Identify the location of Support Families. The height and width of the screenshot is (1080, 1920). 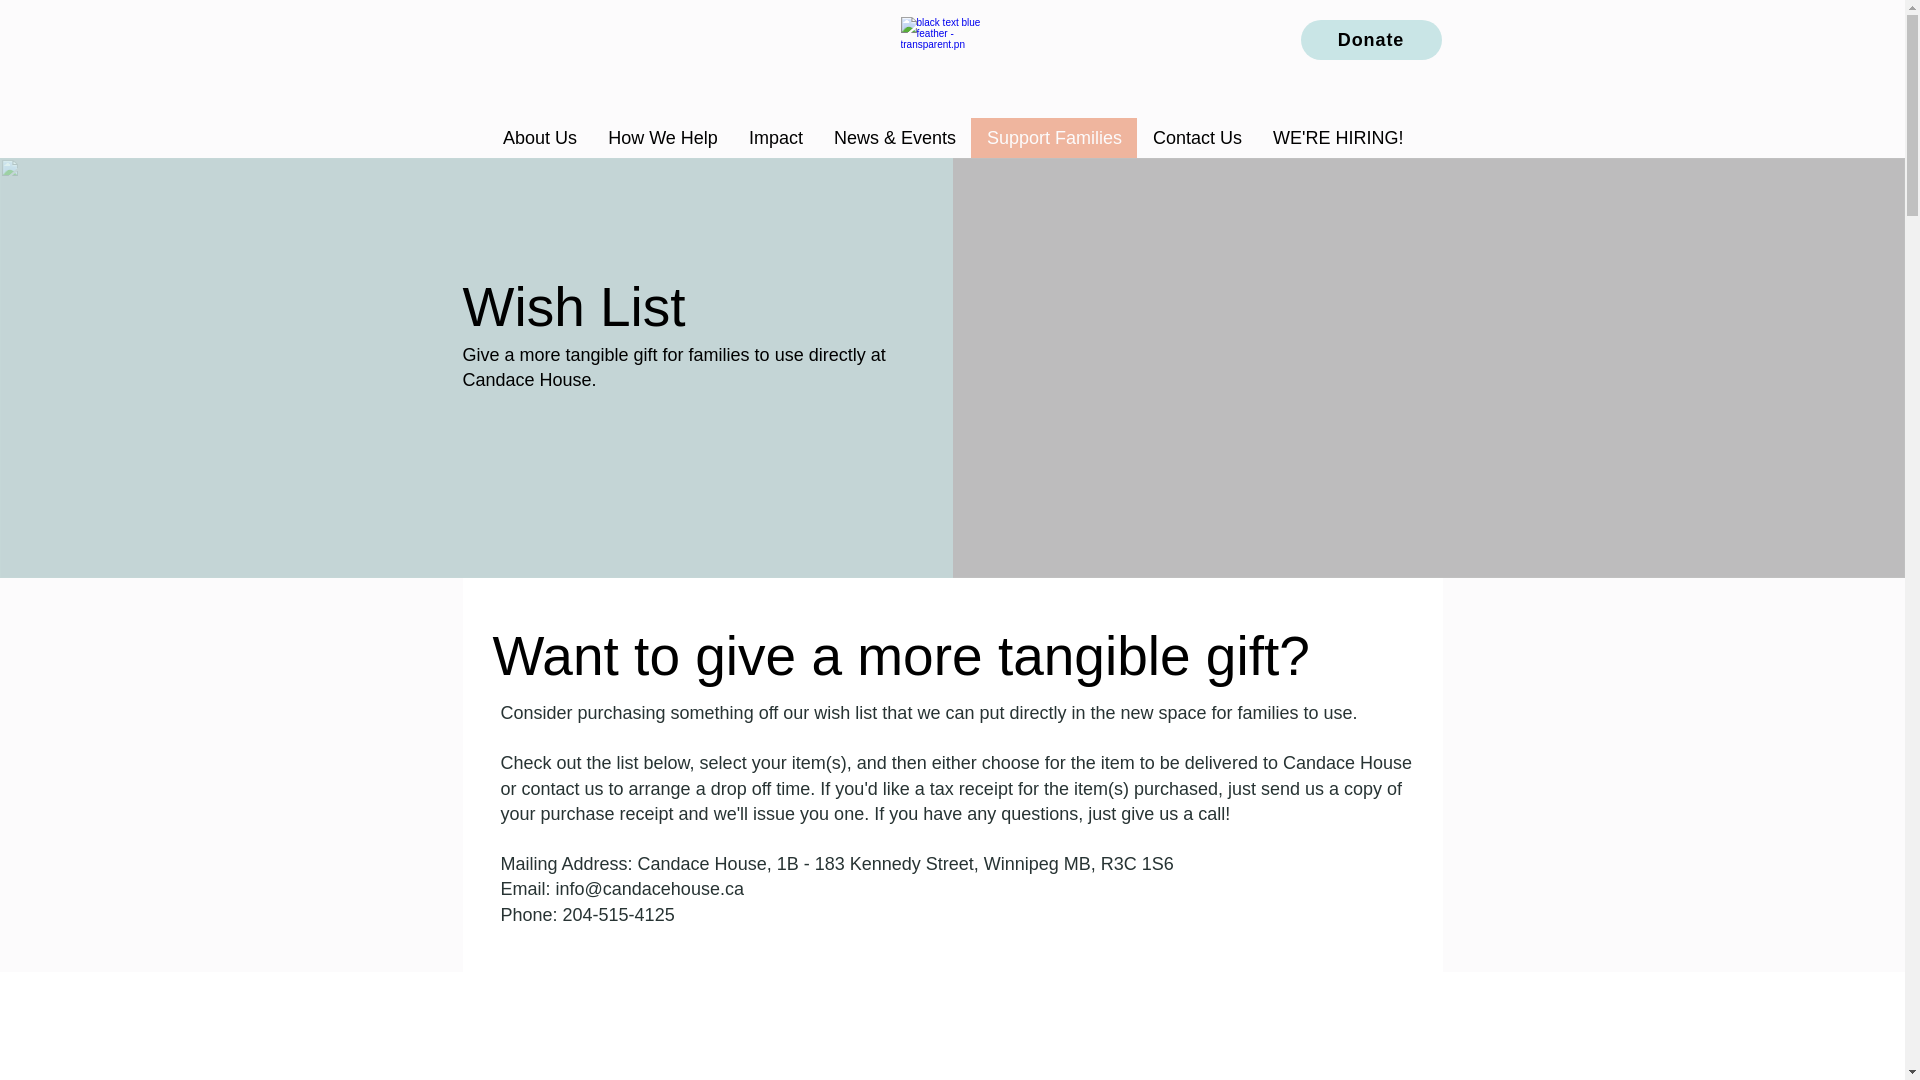
(1054, 137).